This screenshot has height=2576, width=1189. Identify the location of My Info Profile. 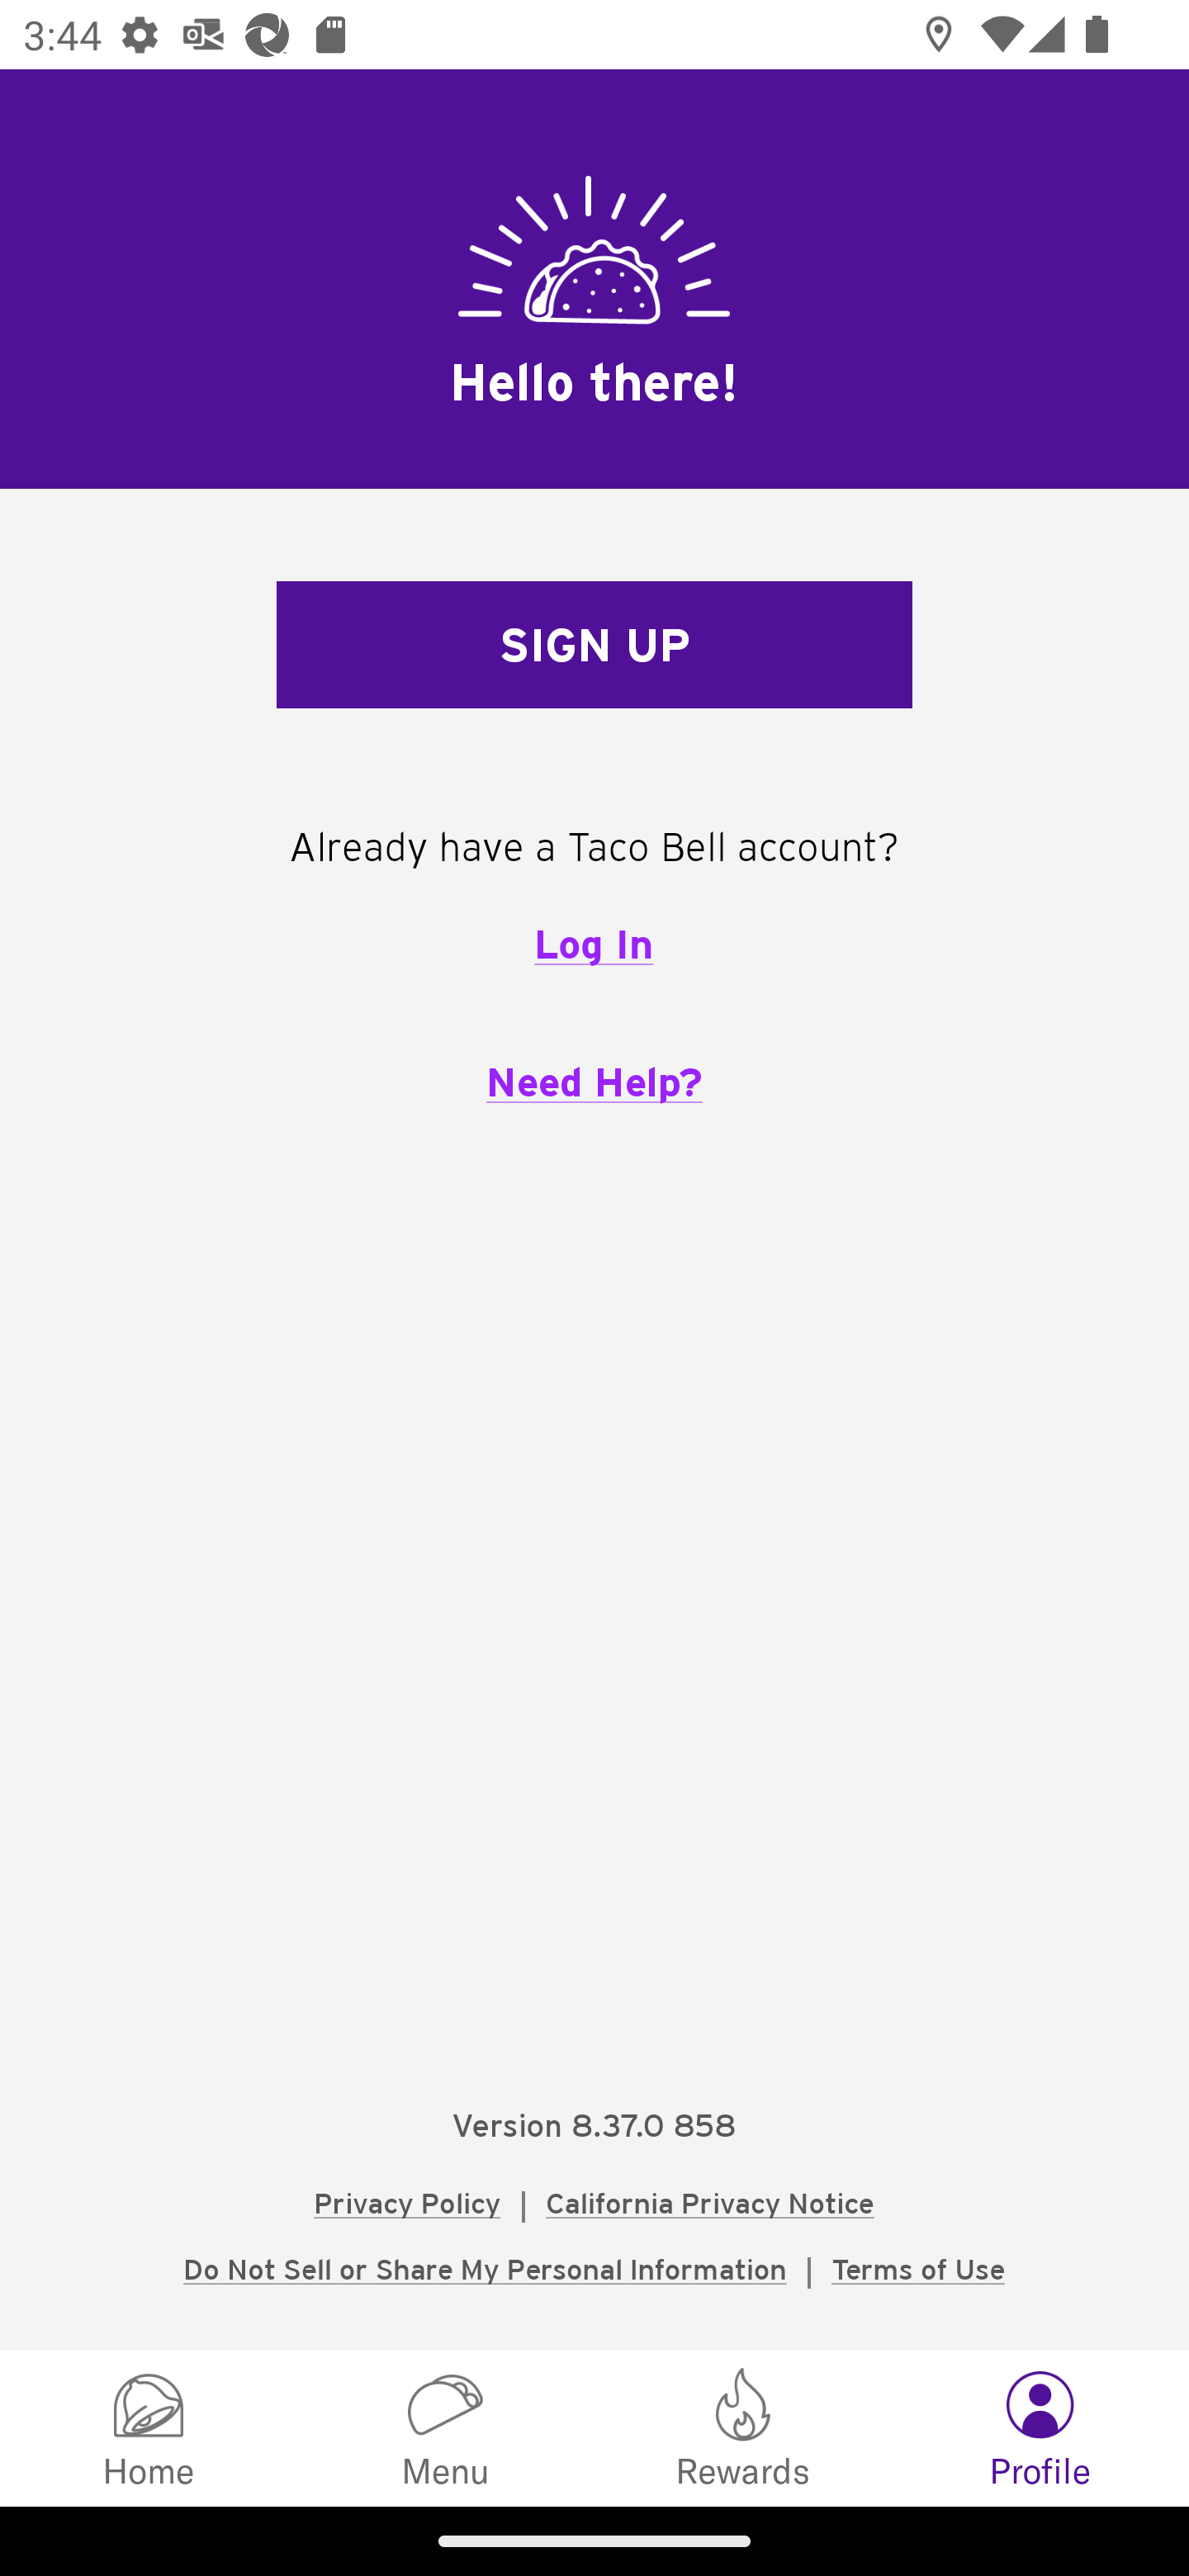
(1040, 2426).